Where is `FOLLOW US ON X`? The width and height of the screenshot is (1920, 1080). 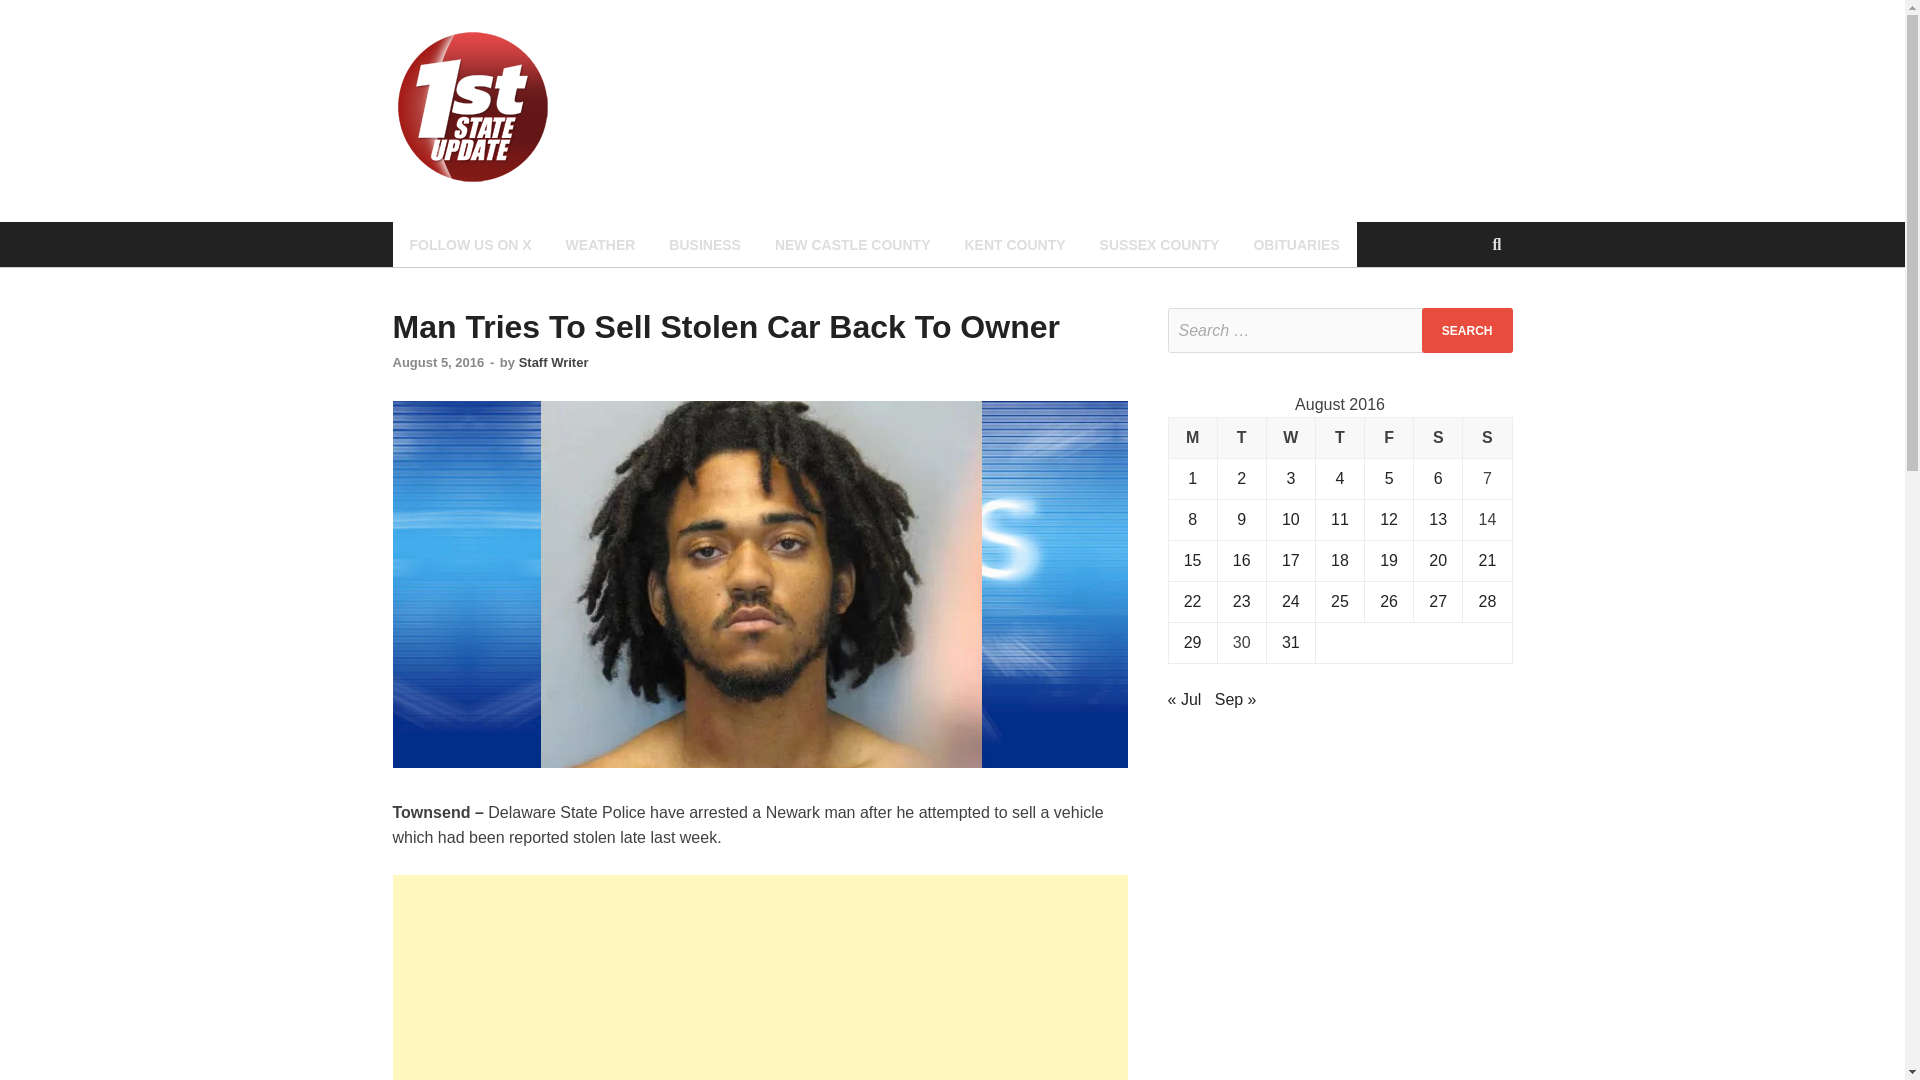 FOLLOW US ON X is located at coordinates (469, 244).